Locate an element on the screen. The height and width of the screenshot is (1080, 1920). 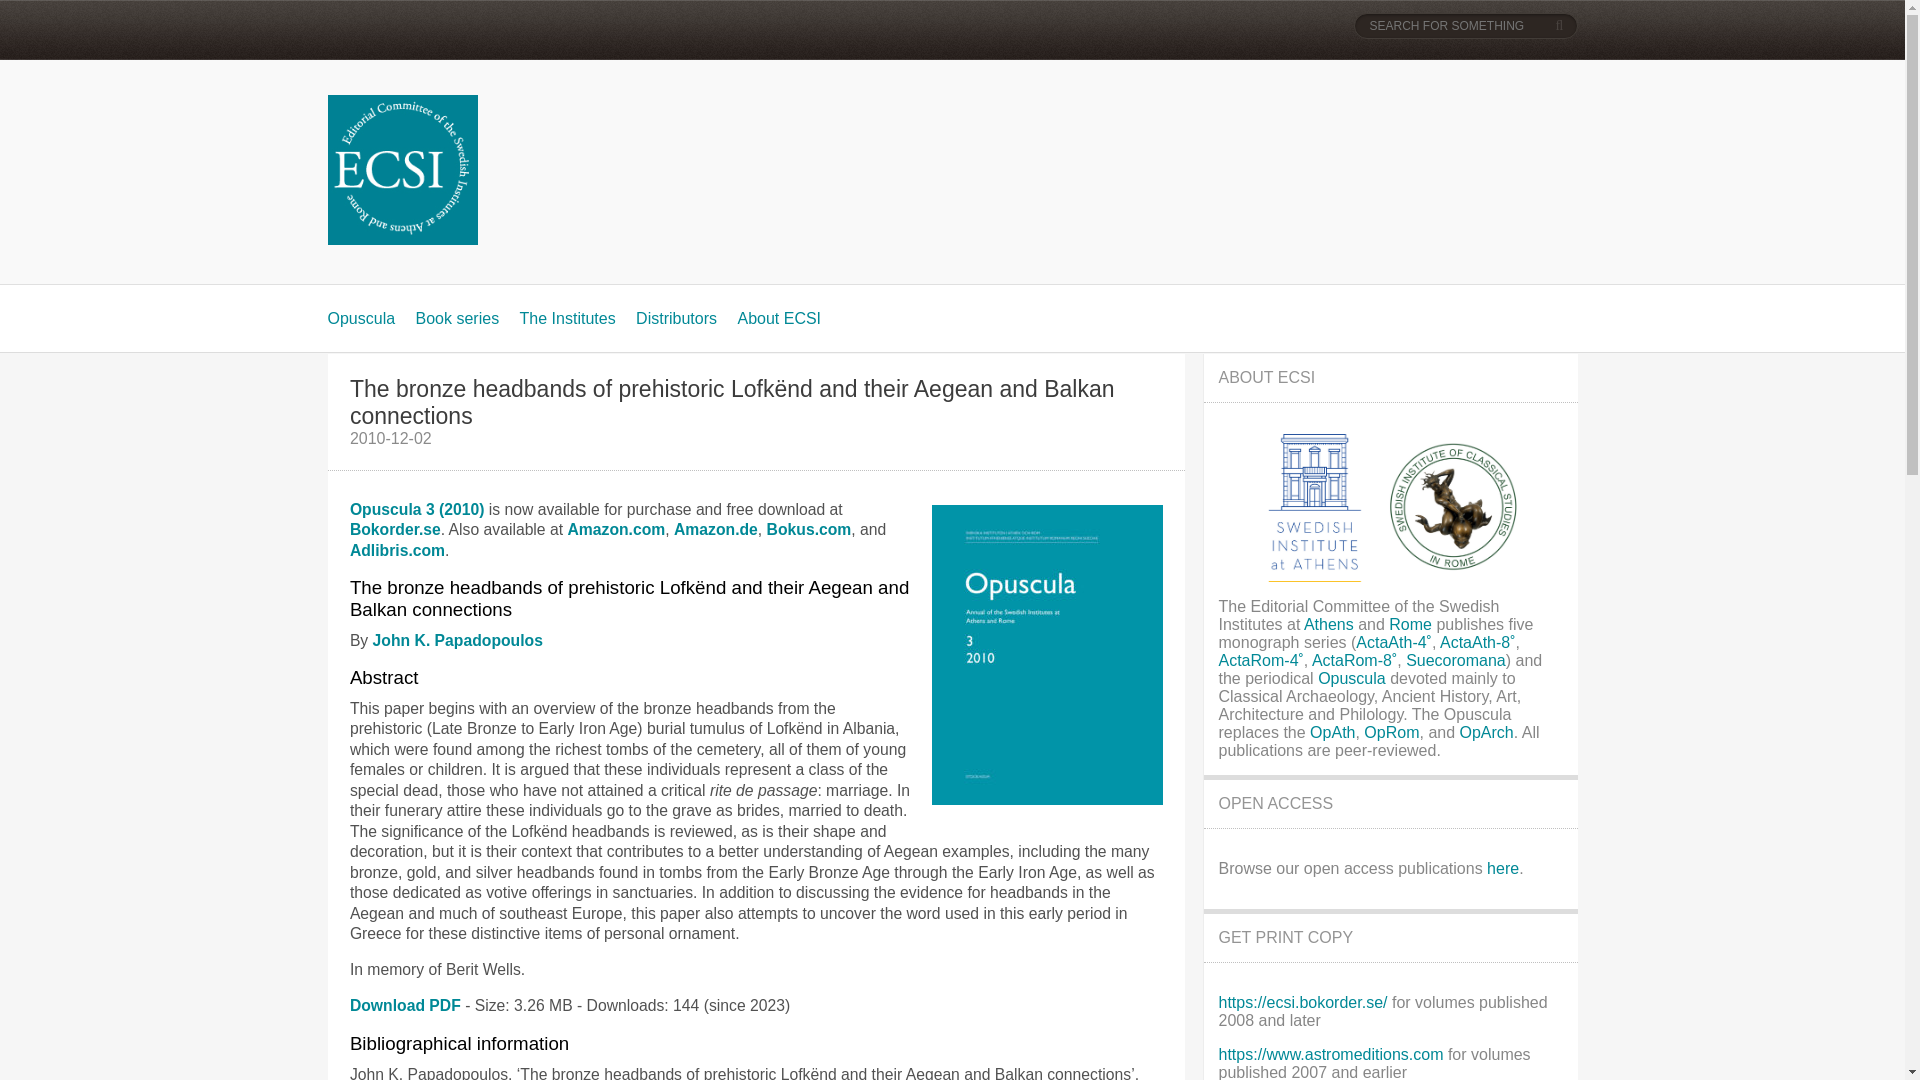
Amazon.de is located at coordinates (716, 528).